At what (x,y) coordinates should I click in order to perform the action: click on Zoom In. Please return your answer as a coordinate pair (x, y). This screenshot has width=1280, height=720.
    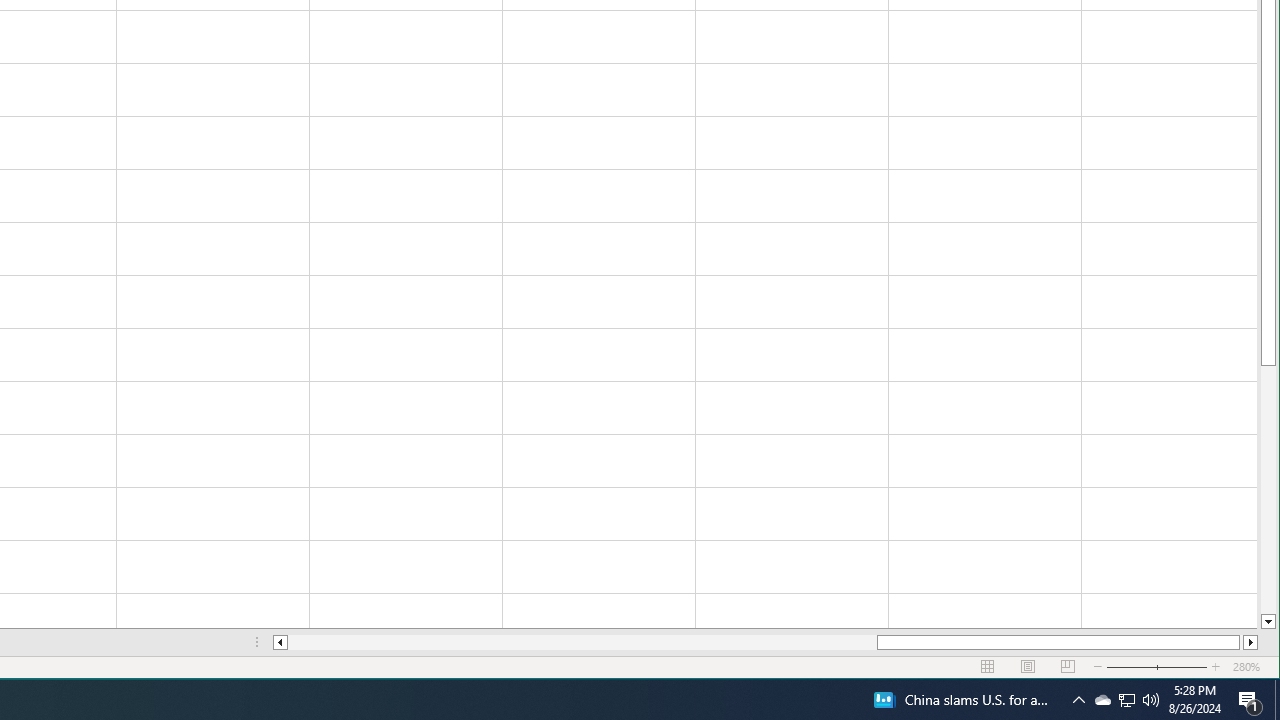
    Looking at the image, I should click on (1216, 667).